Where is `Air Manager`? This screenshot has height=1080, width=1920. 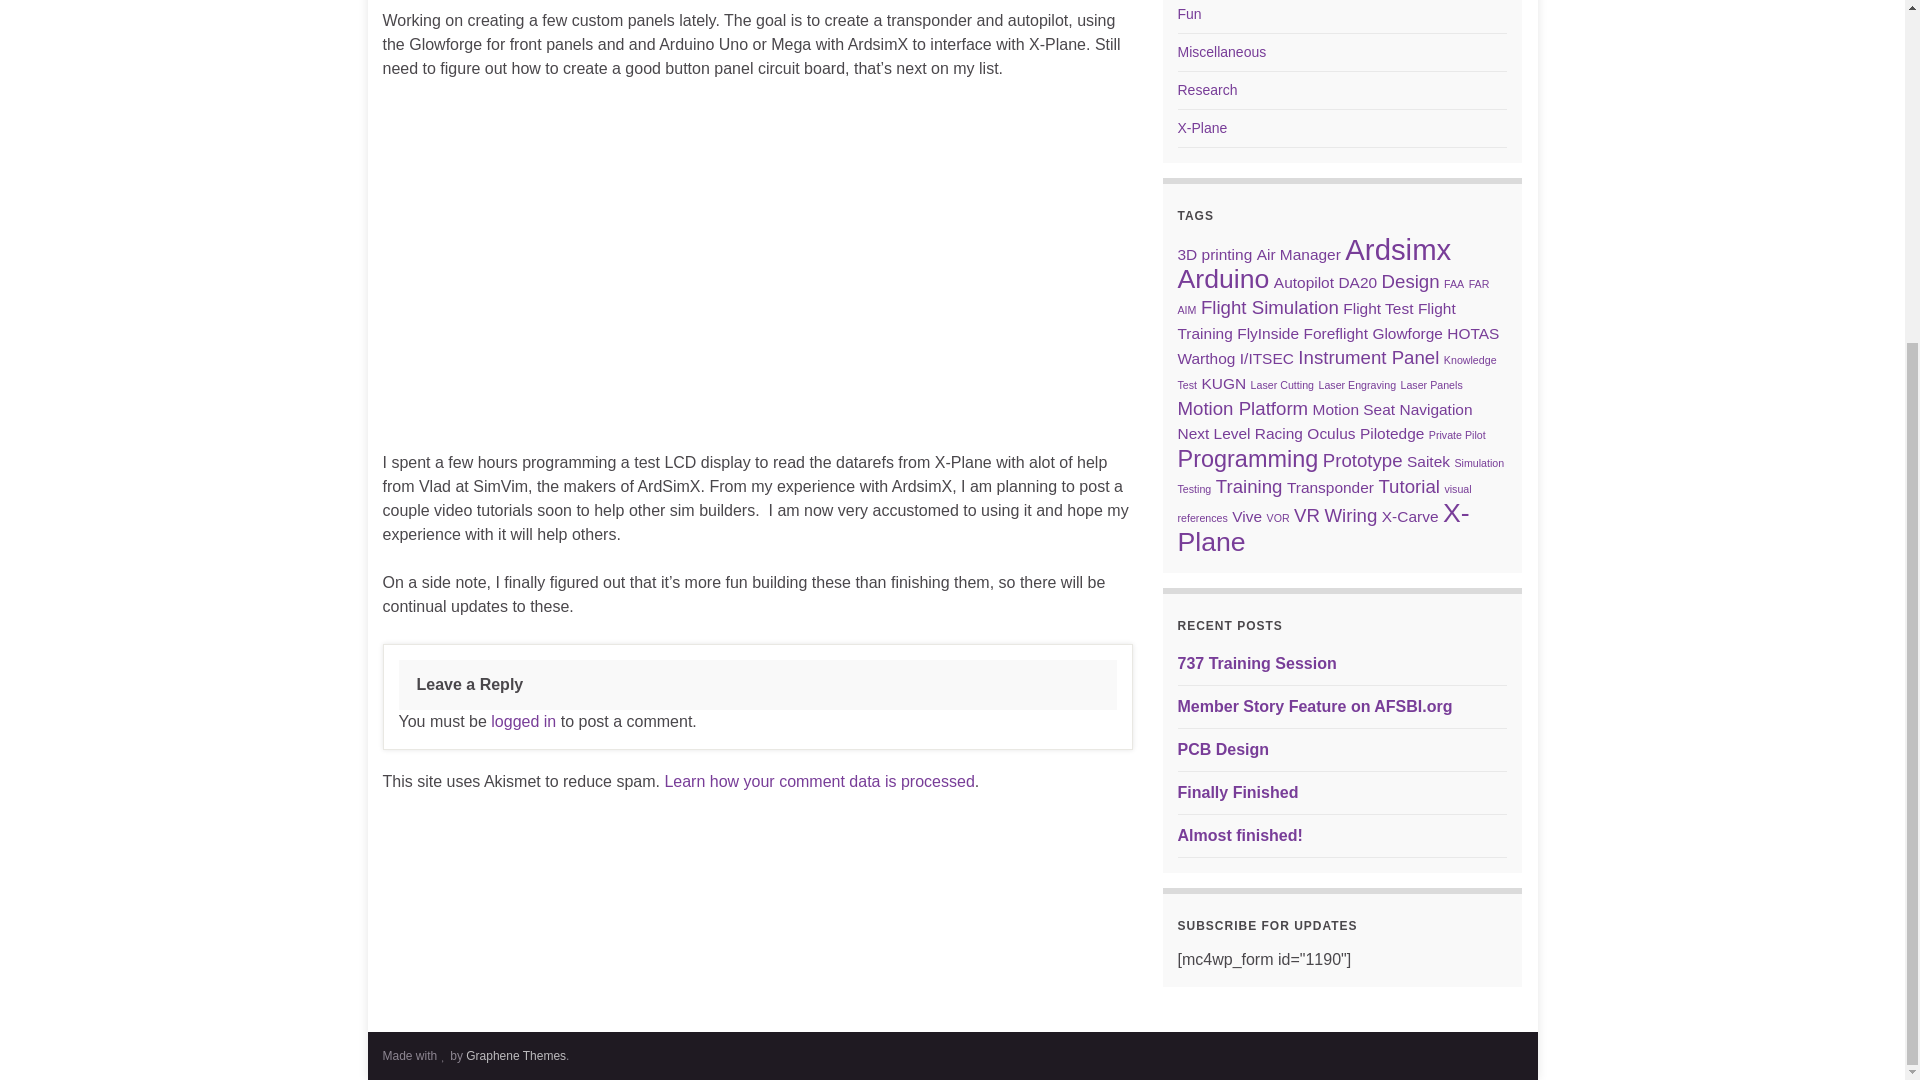
Air Manager is located at coordinates (1298, 254).